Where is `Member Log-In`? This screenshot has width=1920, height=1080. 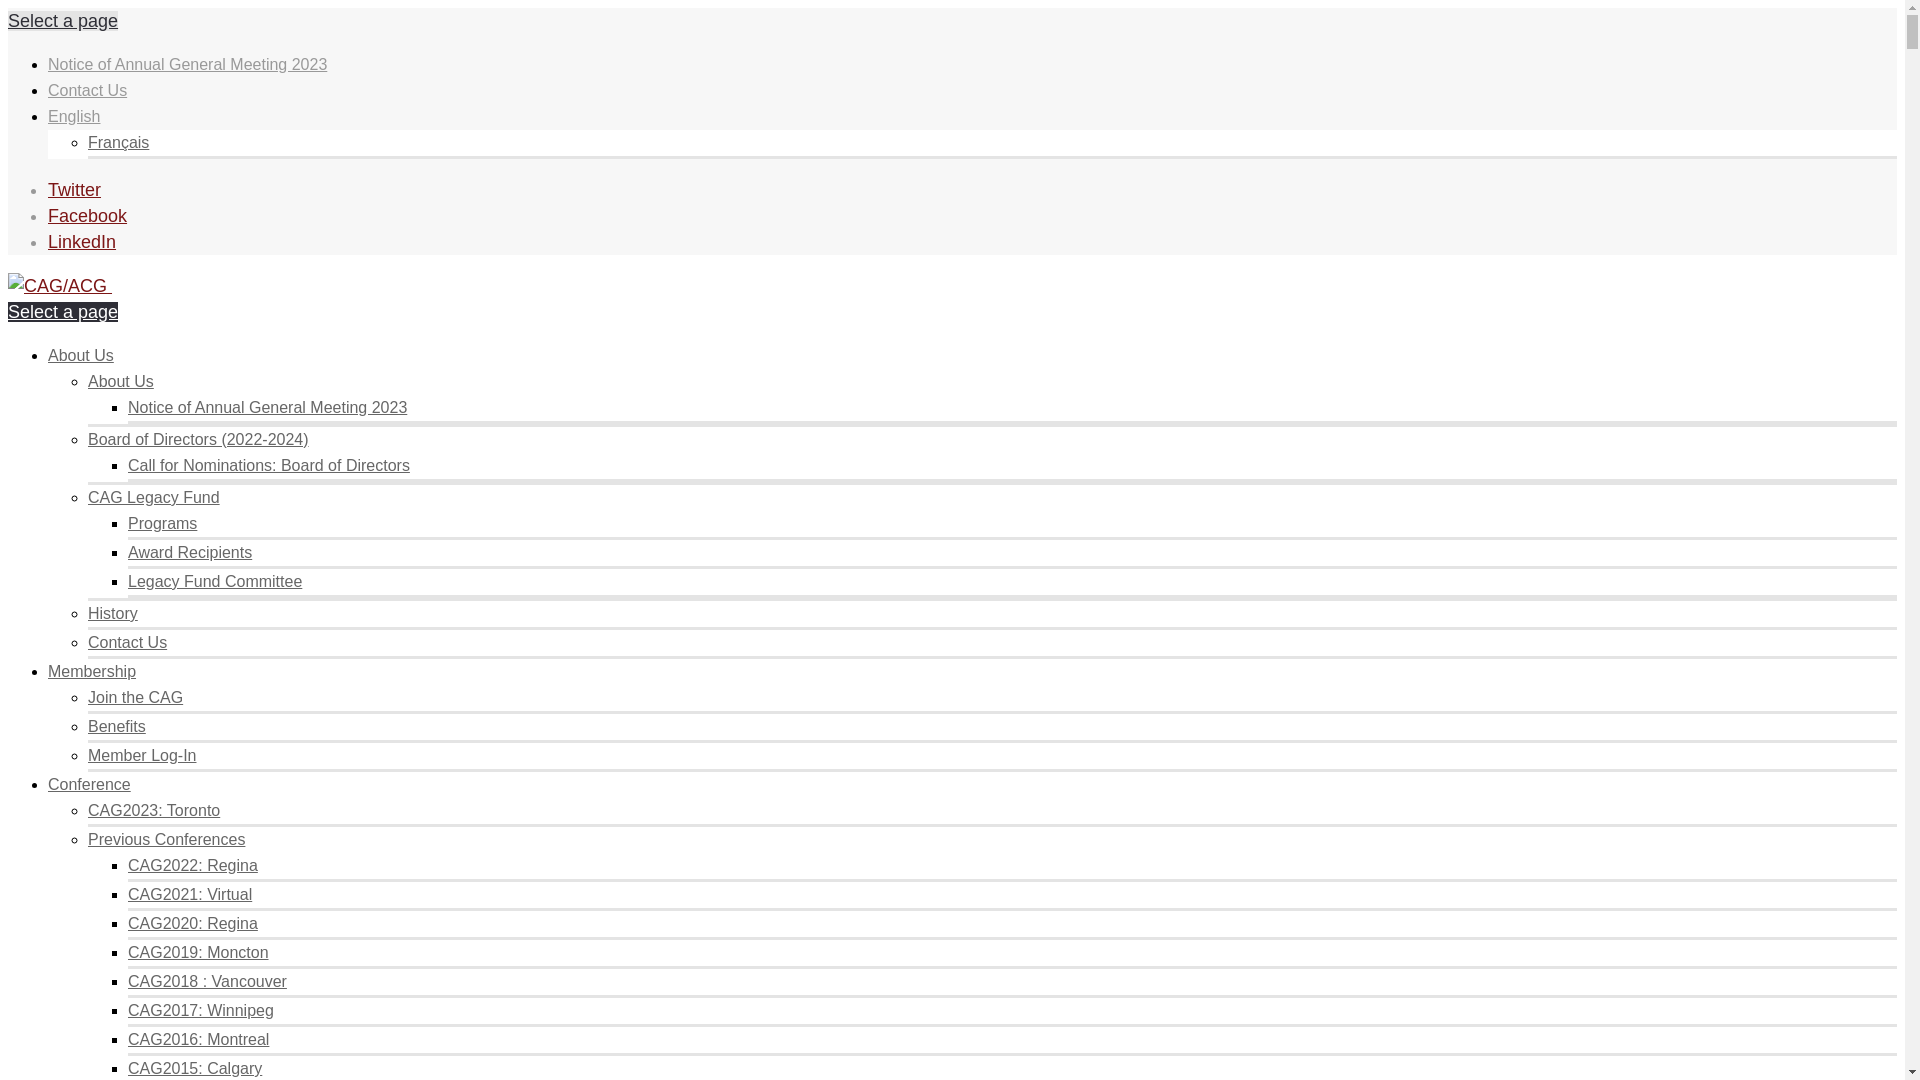
Member Log-In is located at coordinates (142, 756).